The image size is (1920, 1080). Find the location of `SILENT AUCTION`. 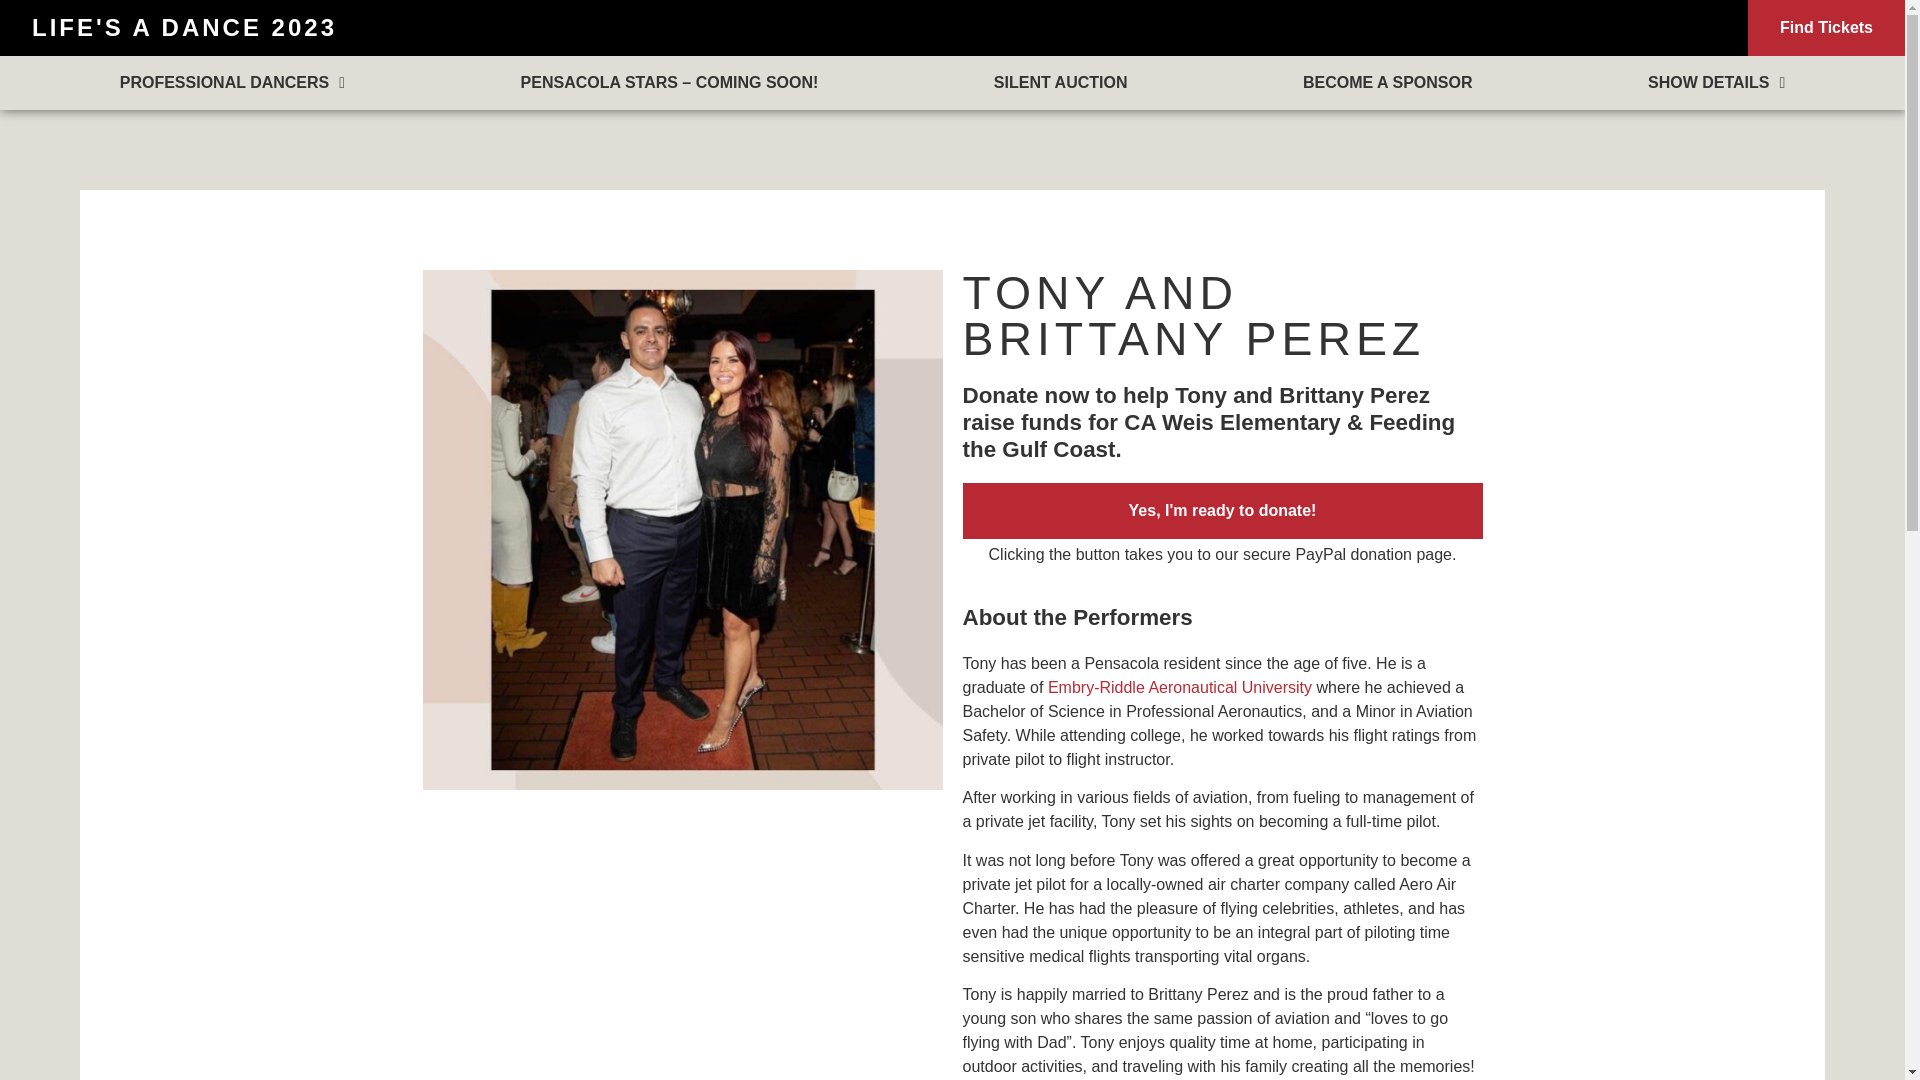

SILENT AUCTION is located at coordinates (1060, 83).